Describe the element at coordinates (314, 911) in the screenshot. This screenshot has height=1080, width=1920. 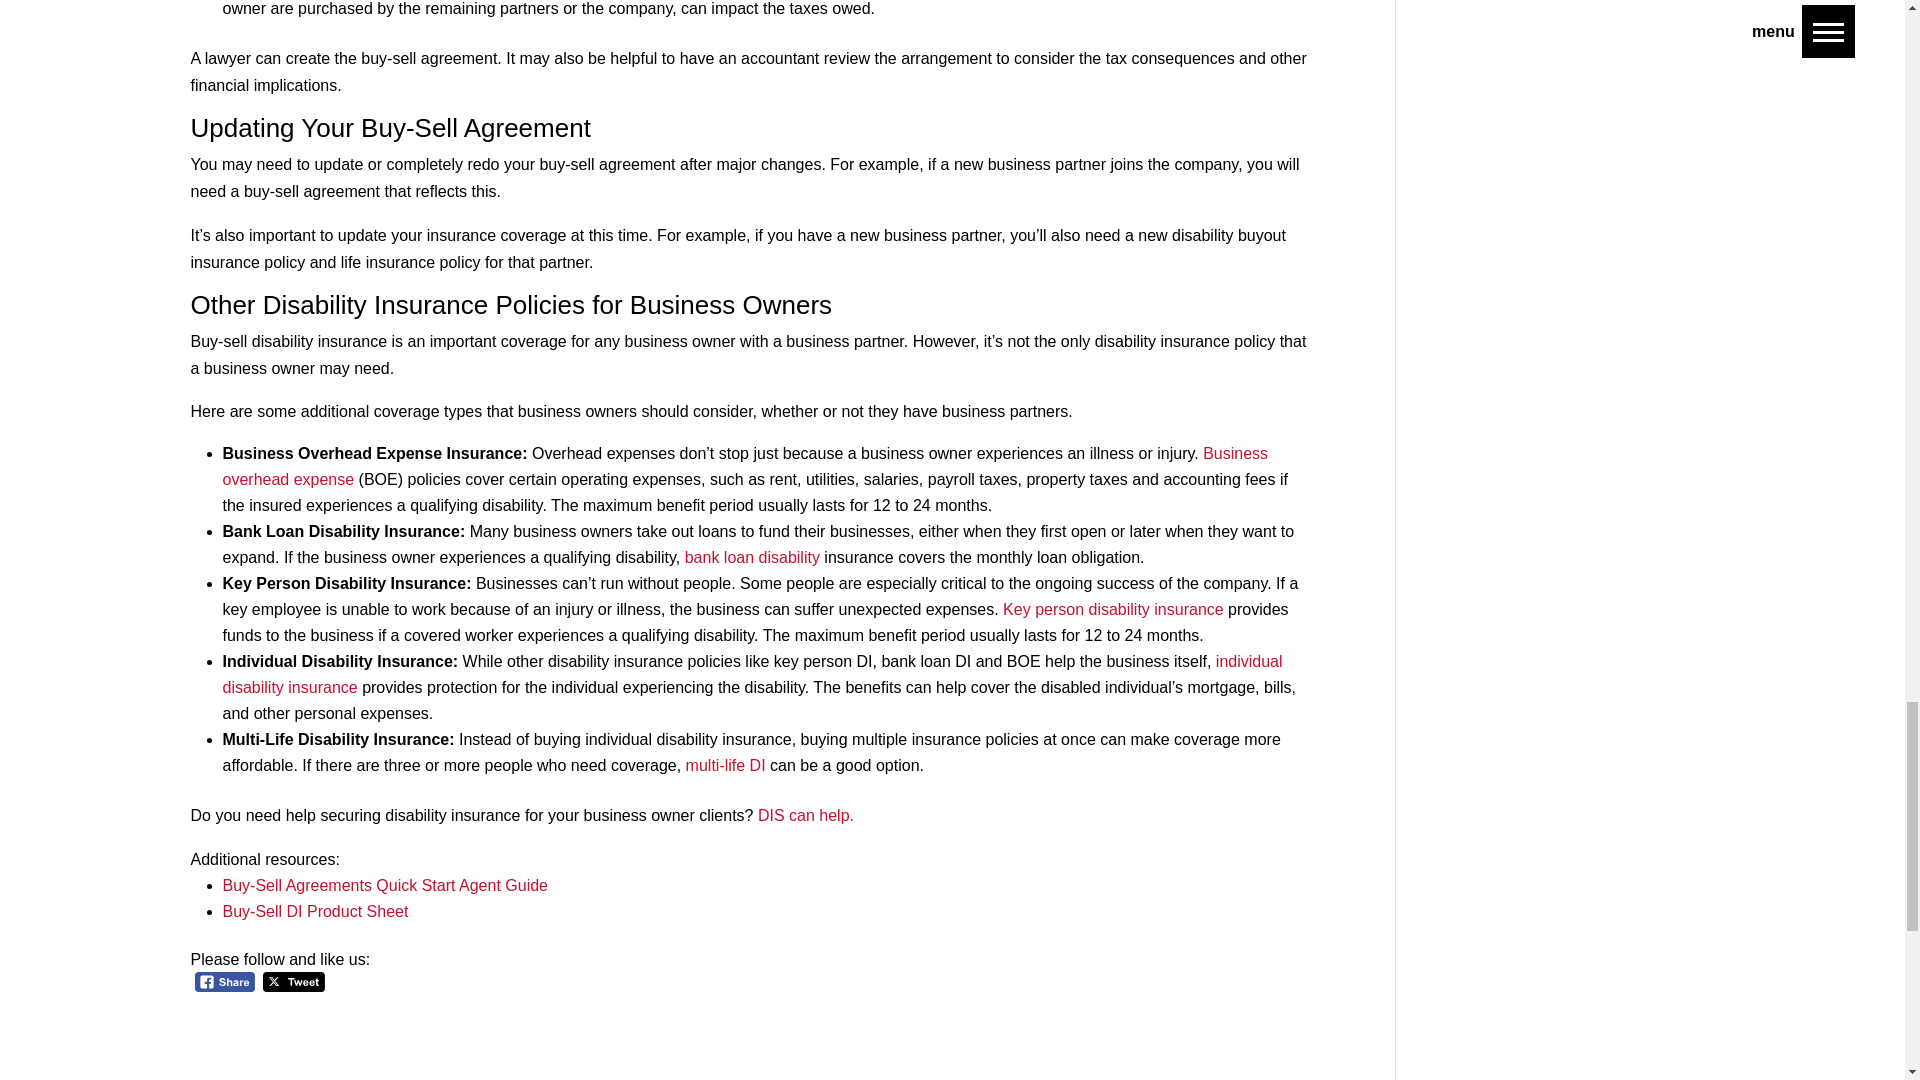
I see `Buy-Sell DI Product Sheet` at that location.